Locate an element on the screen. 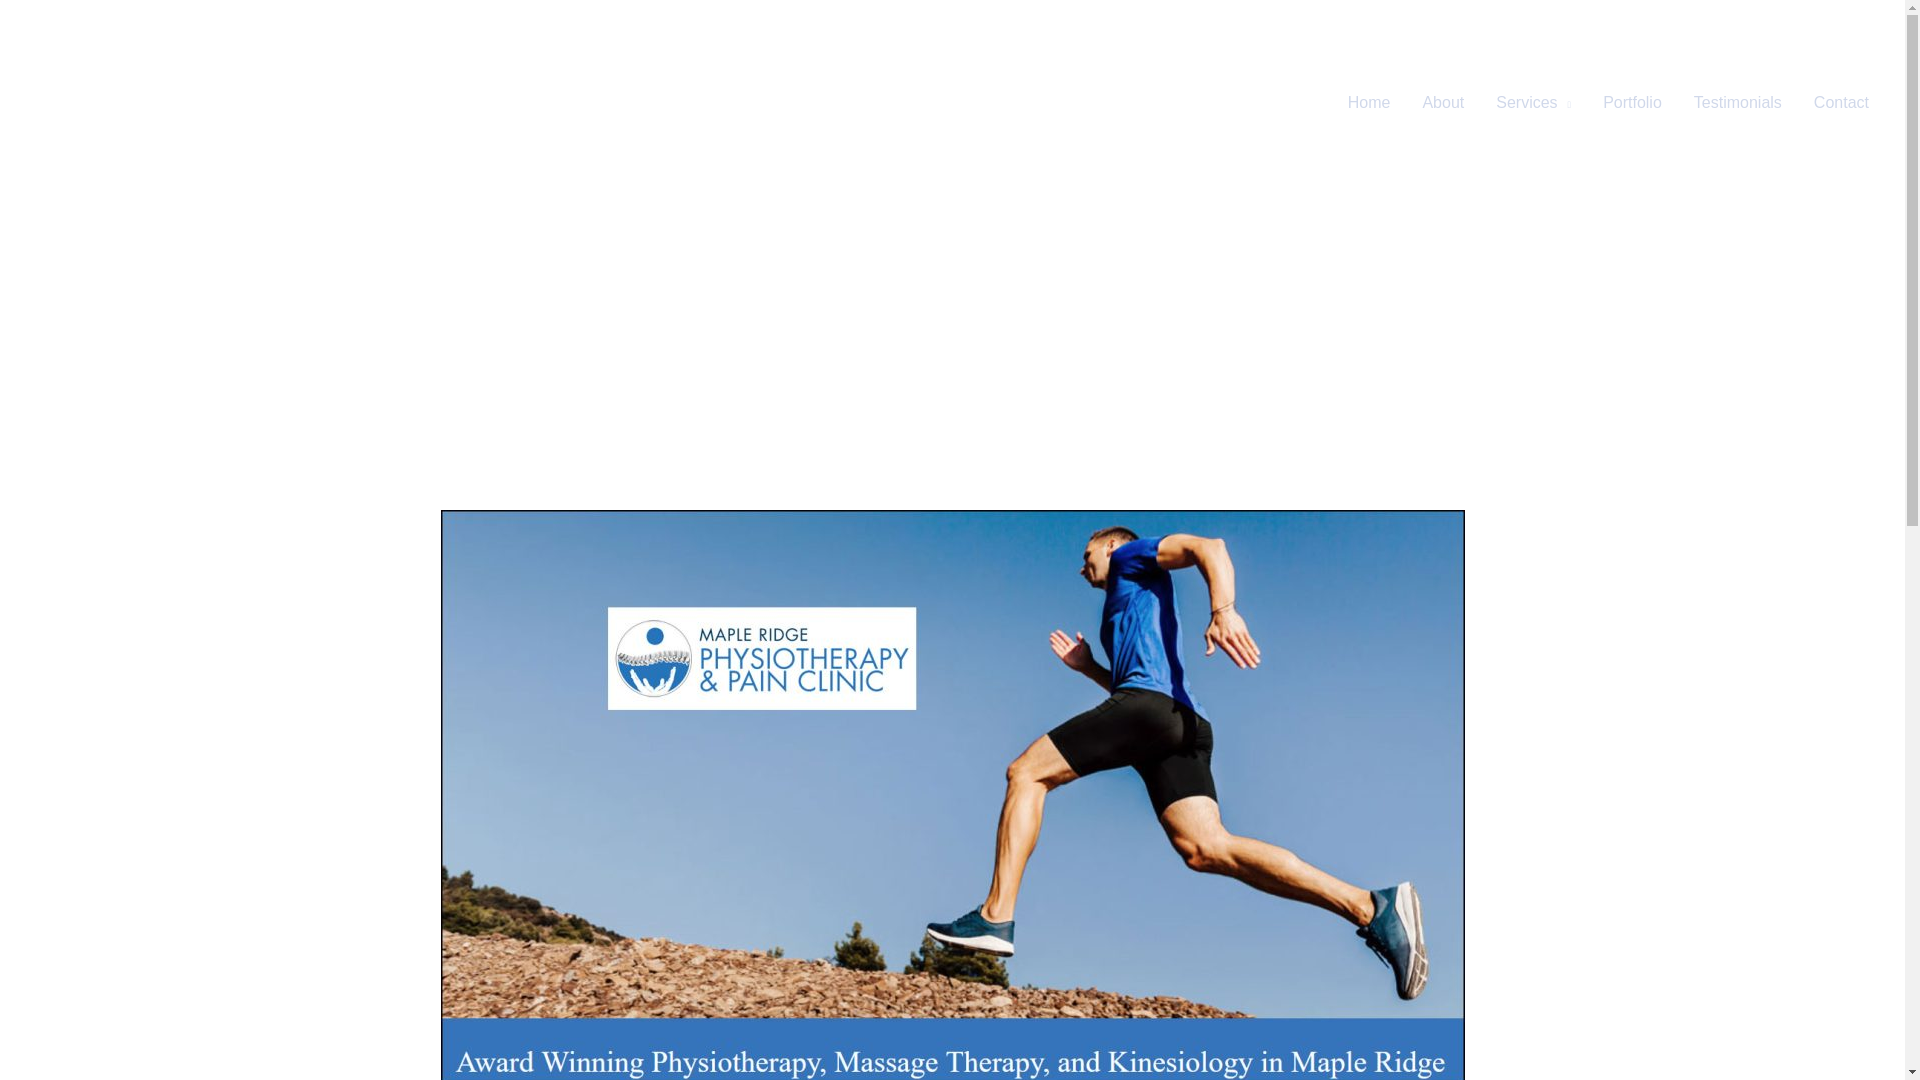  Contact is located at coordinates (1841, 103).